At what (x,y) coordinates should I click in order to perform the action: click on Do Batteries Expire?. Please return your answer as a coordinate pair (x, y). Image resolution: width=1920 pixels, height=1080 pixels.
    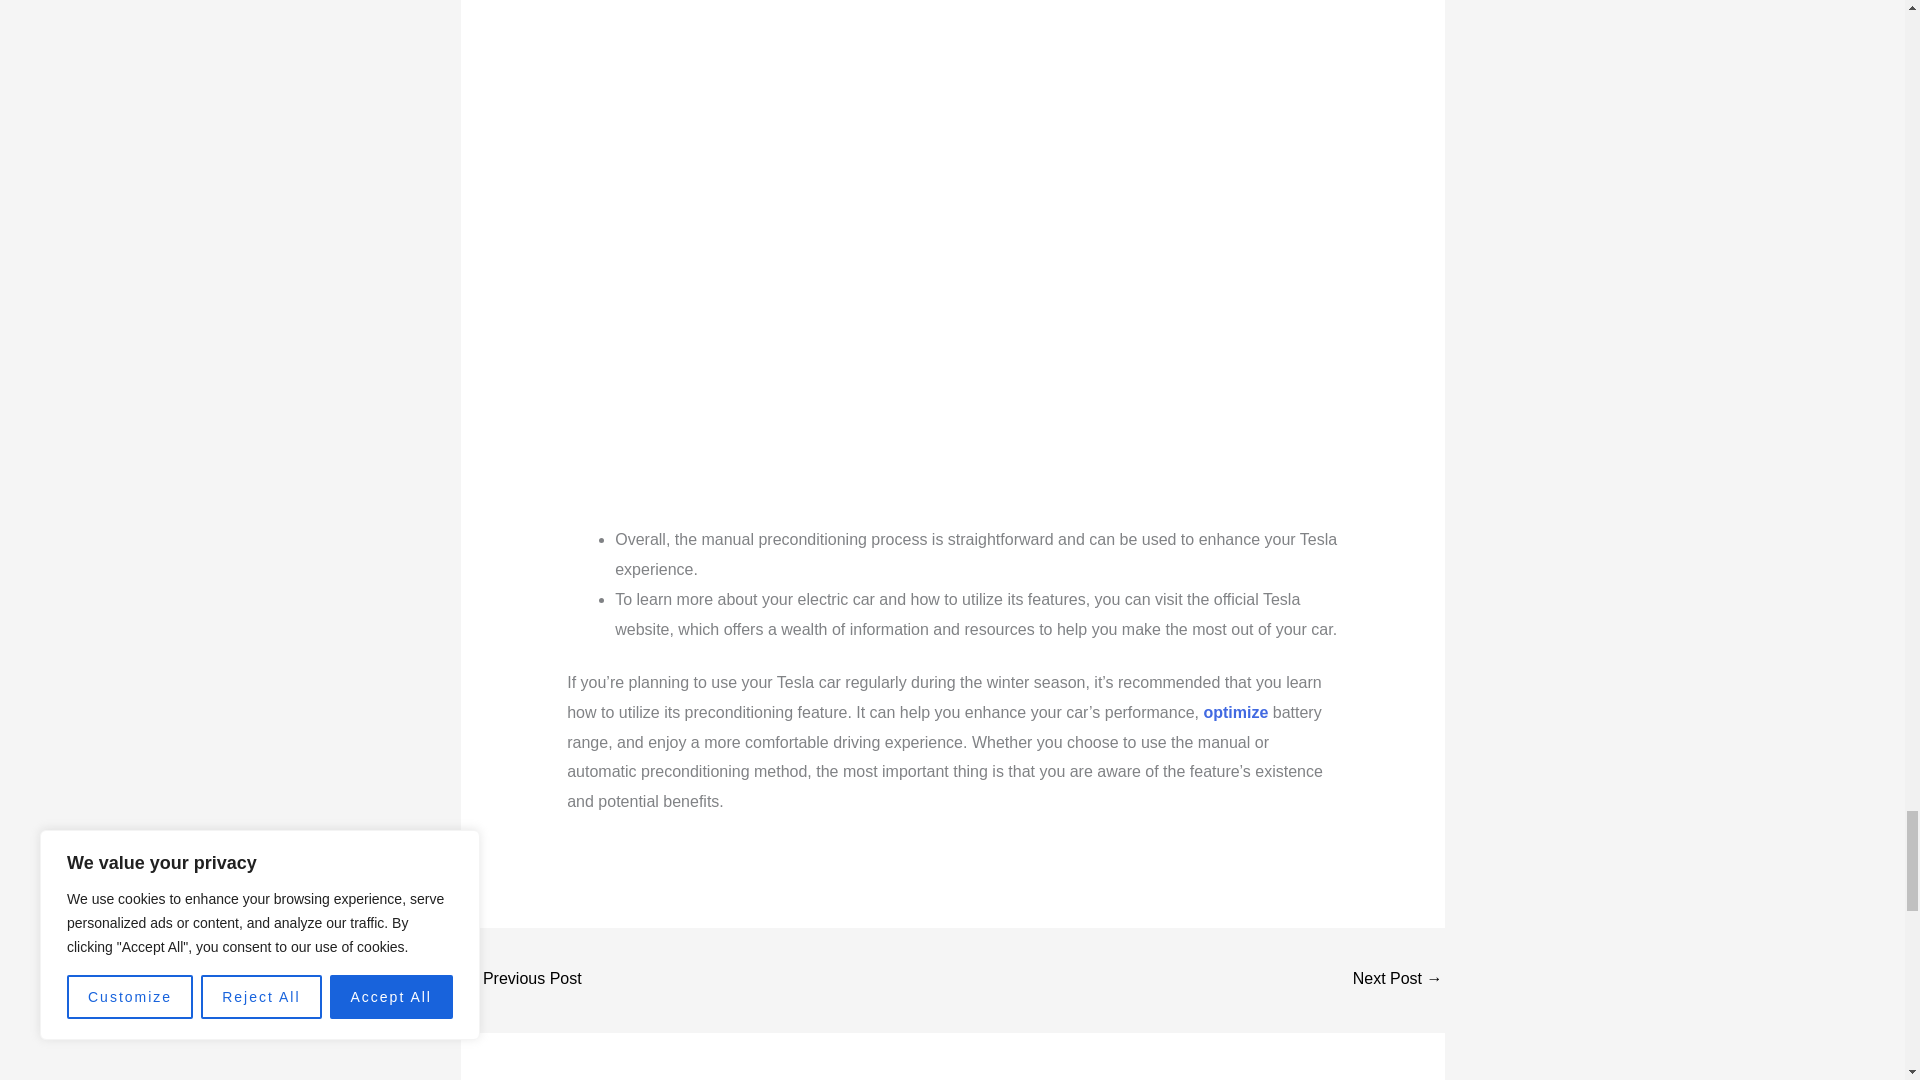
    Looking at the image, I should click on (522, 980).